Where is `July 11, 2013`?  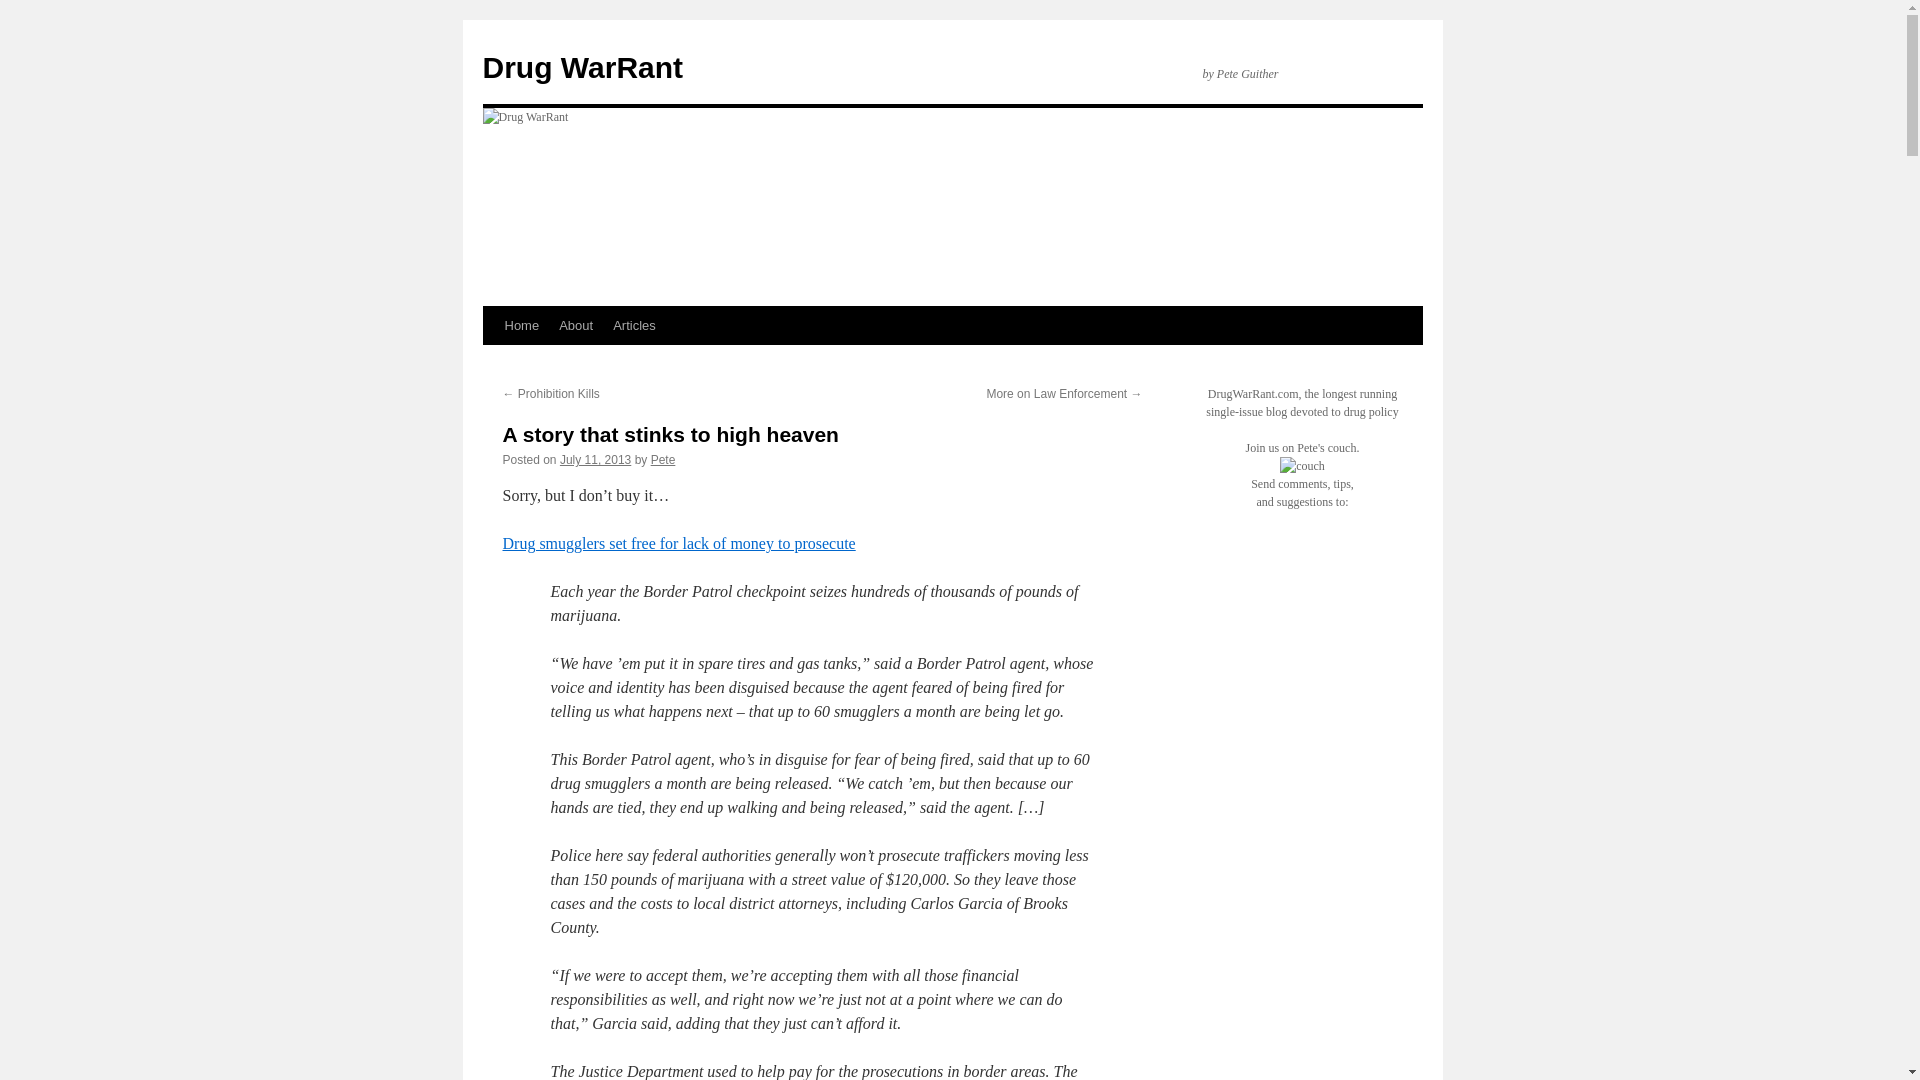
July 11, 2013 is located at coordinates (596, 459).